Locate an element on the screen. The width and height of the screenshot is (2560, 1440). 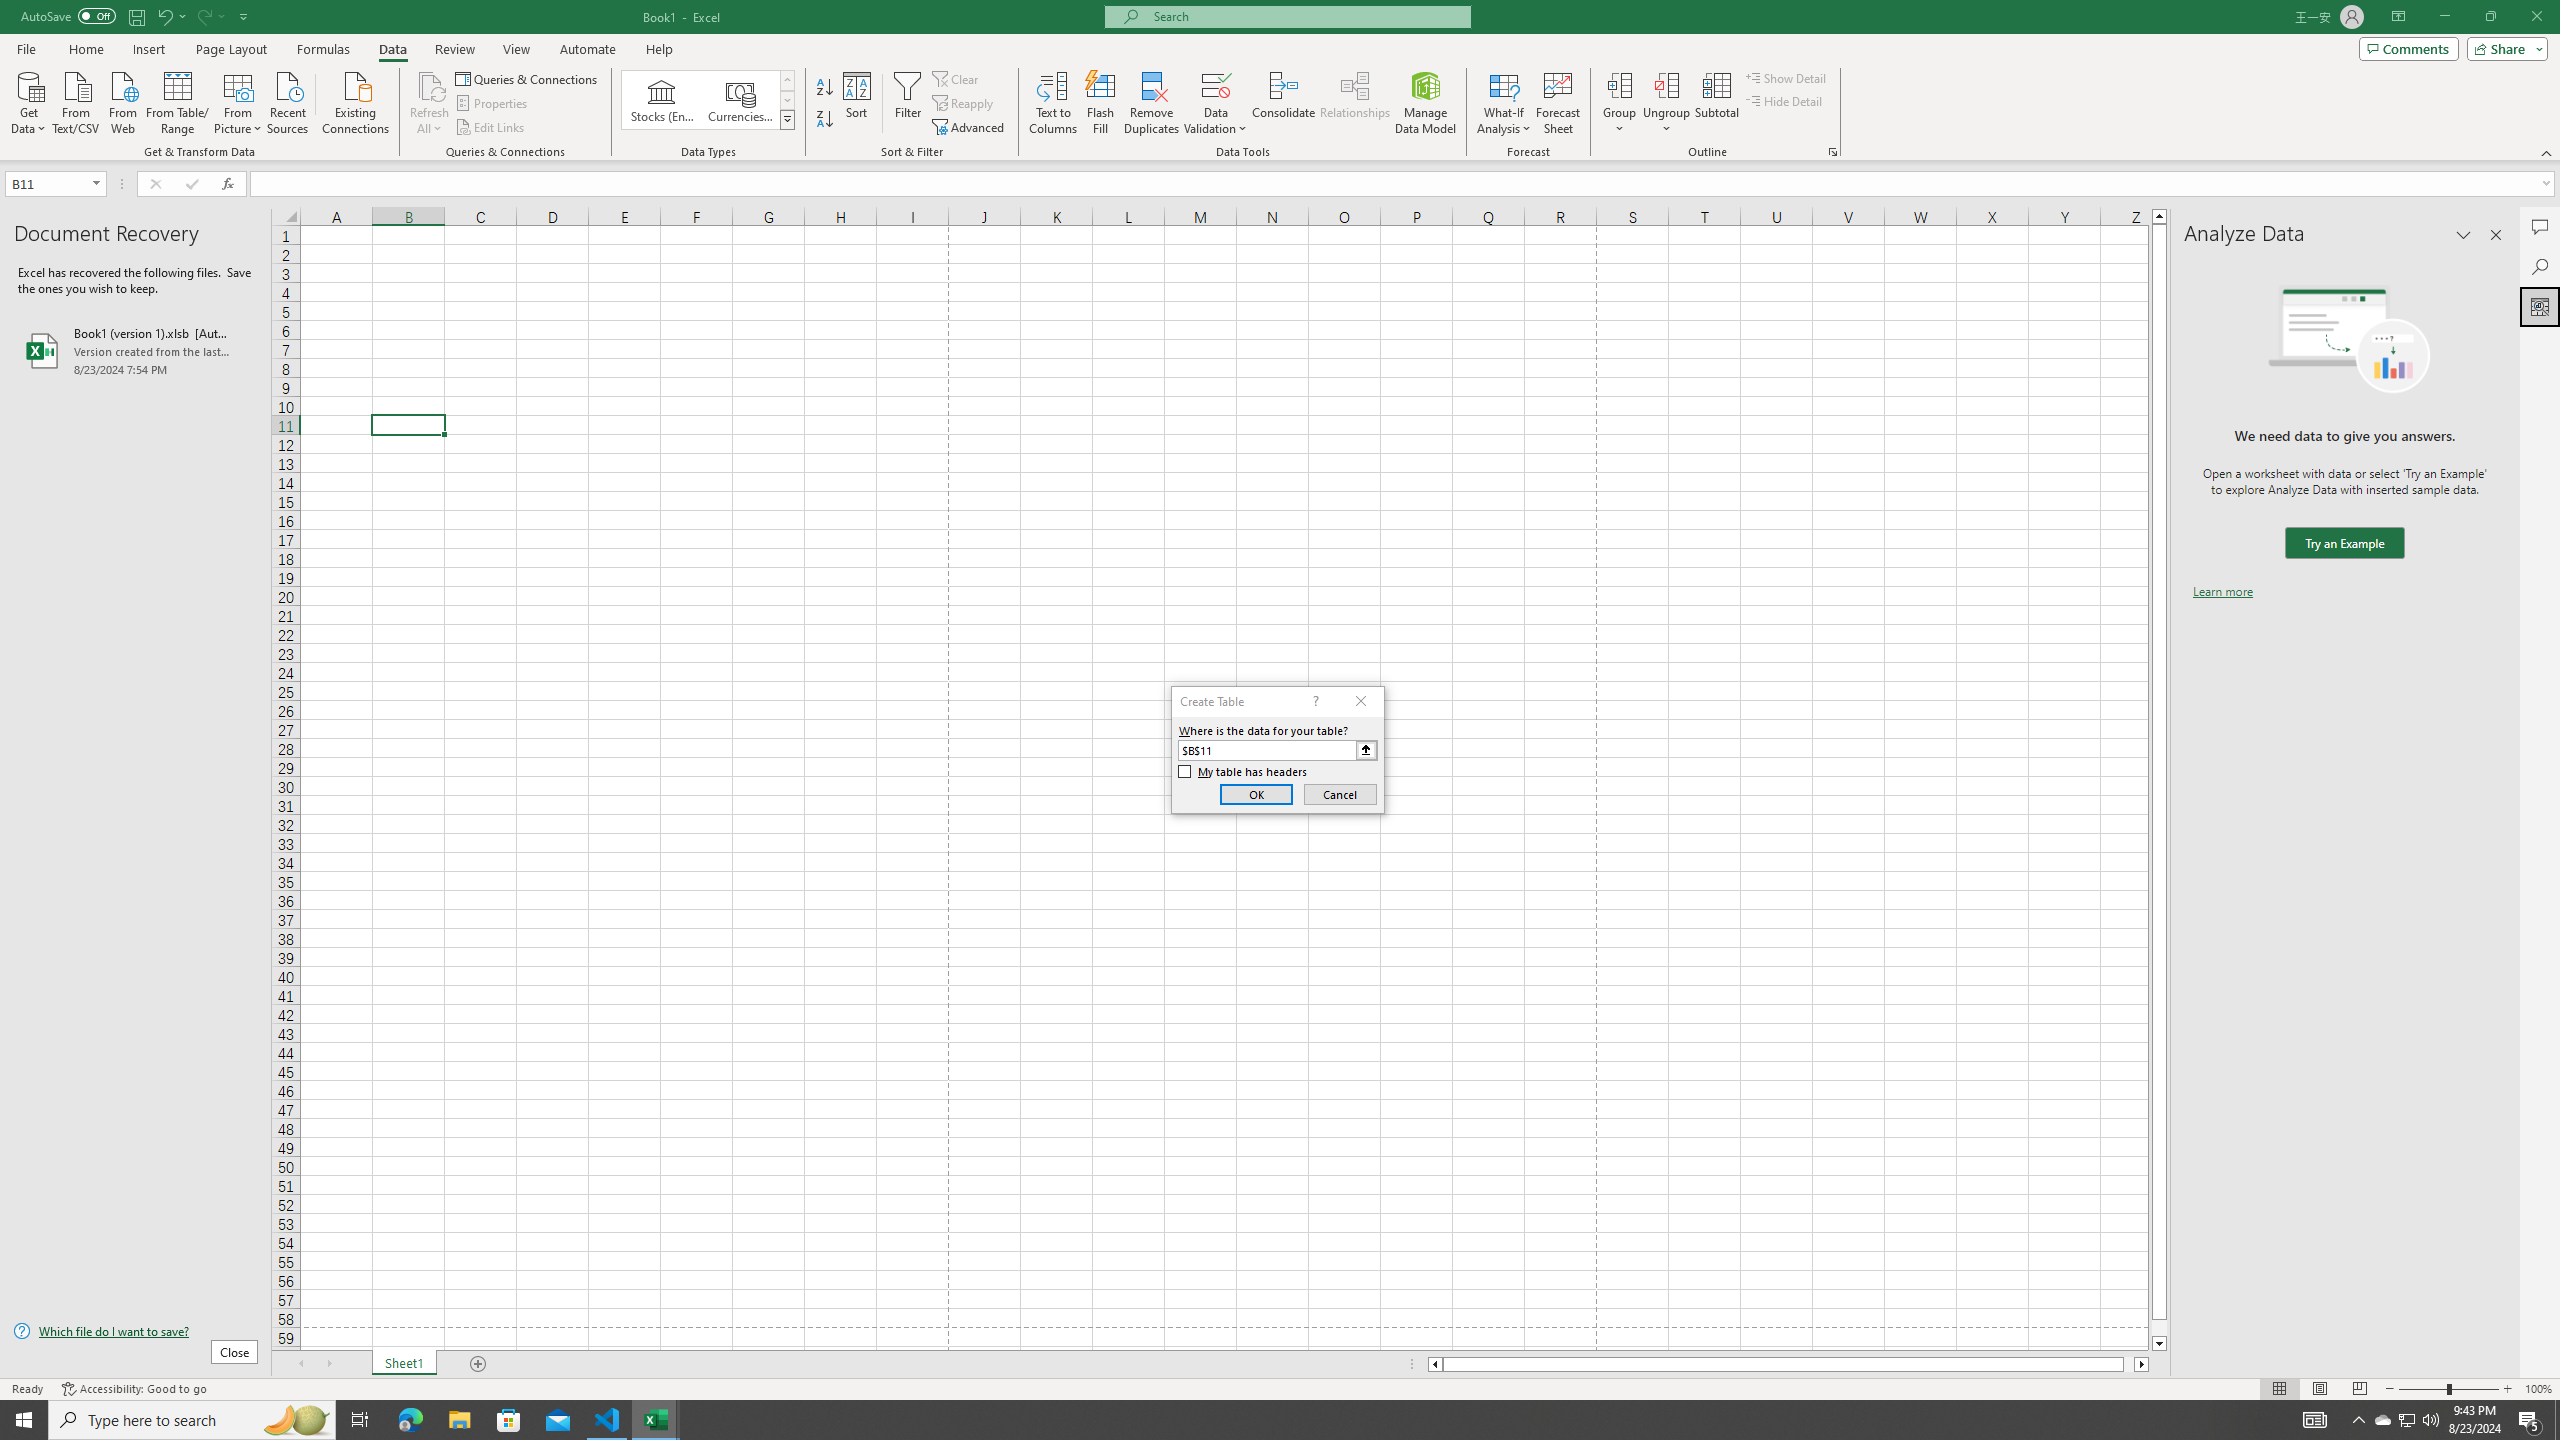
Remove Duplicates is located at coordinates (1152, 103).